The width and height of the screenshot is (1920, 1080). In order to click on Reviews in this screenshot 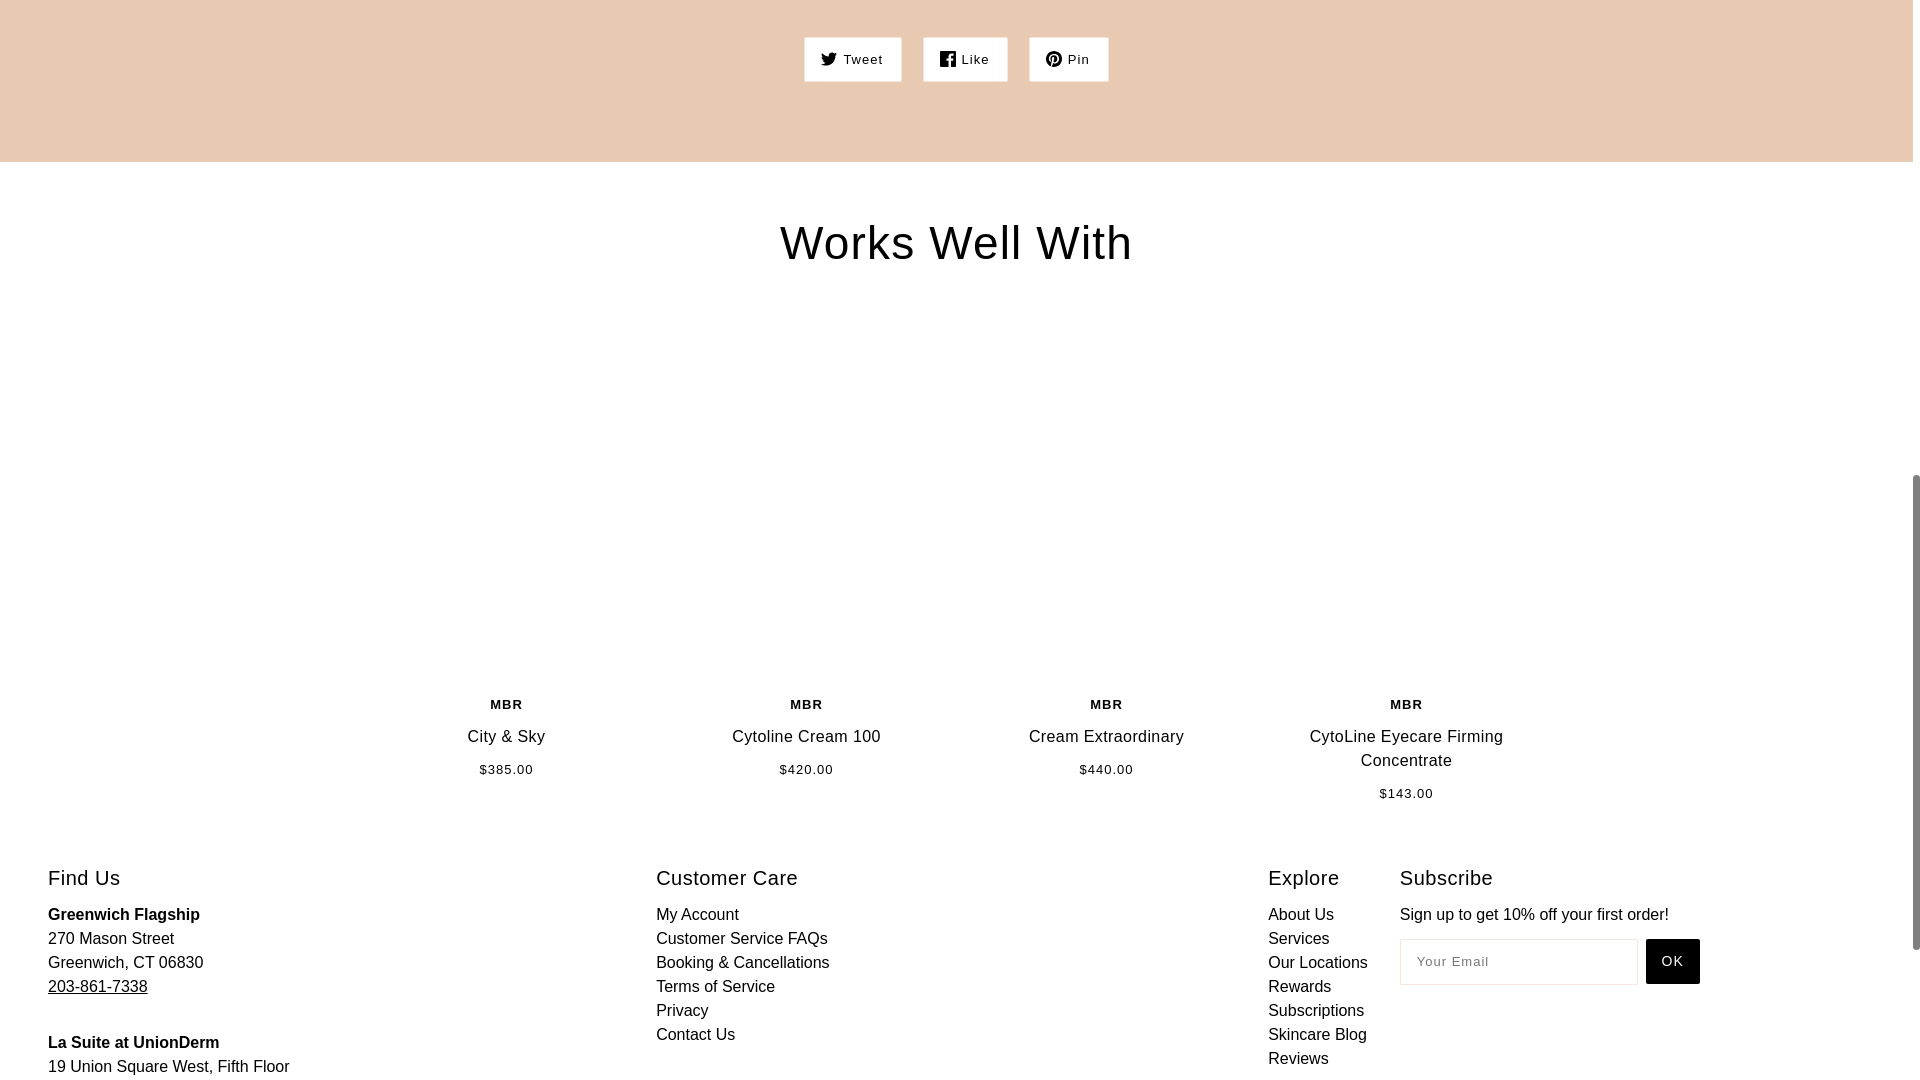, I will do `click(1298, 1058)`.